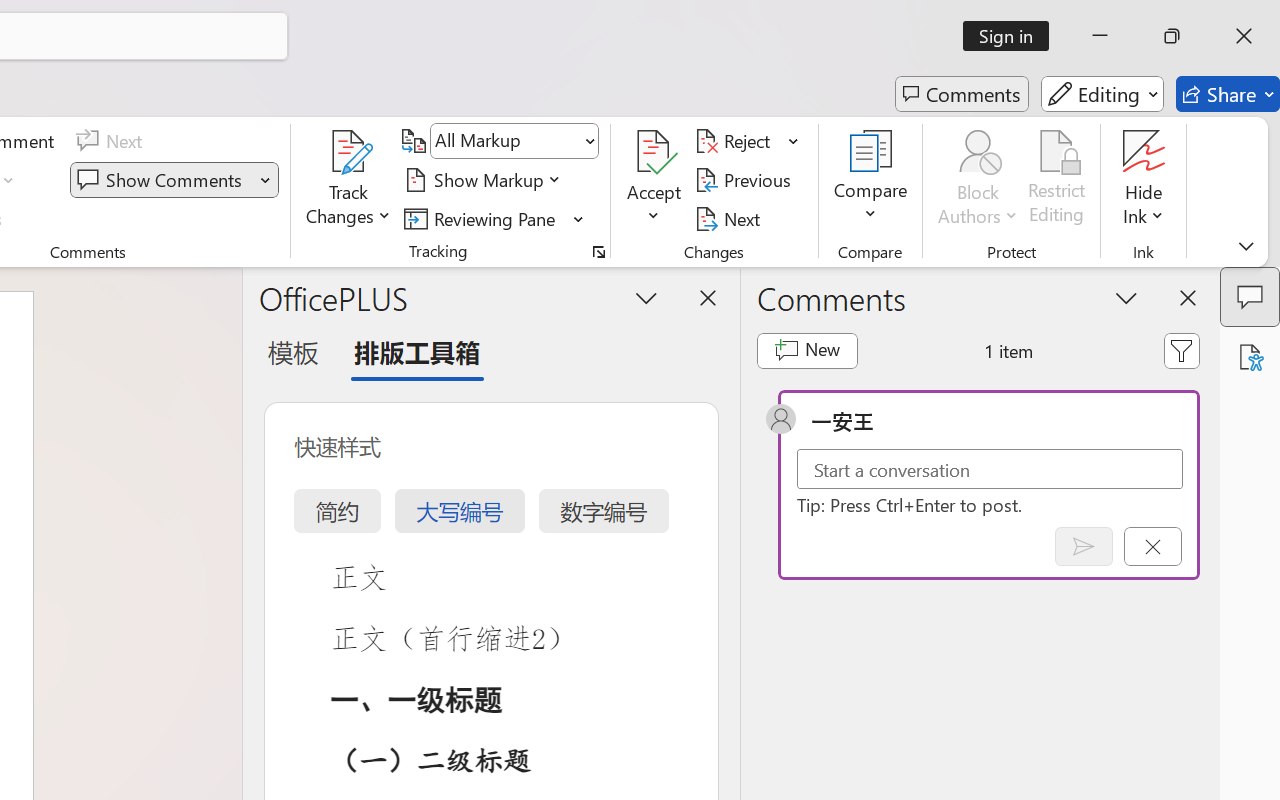 The height and width of the screenshot is (800, 1280). I want to click on Track Changes, so click(349, 152).